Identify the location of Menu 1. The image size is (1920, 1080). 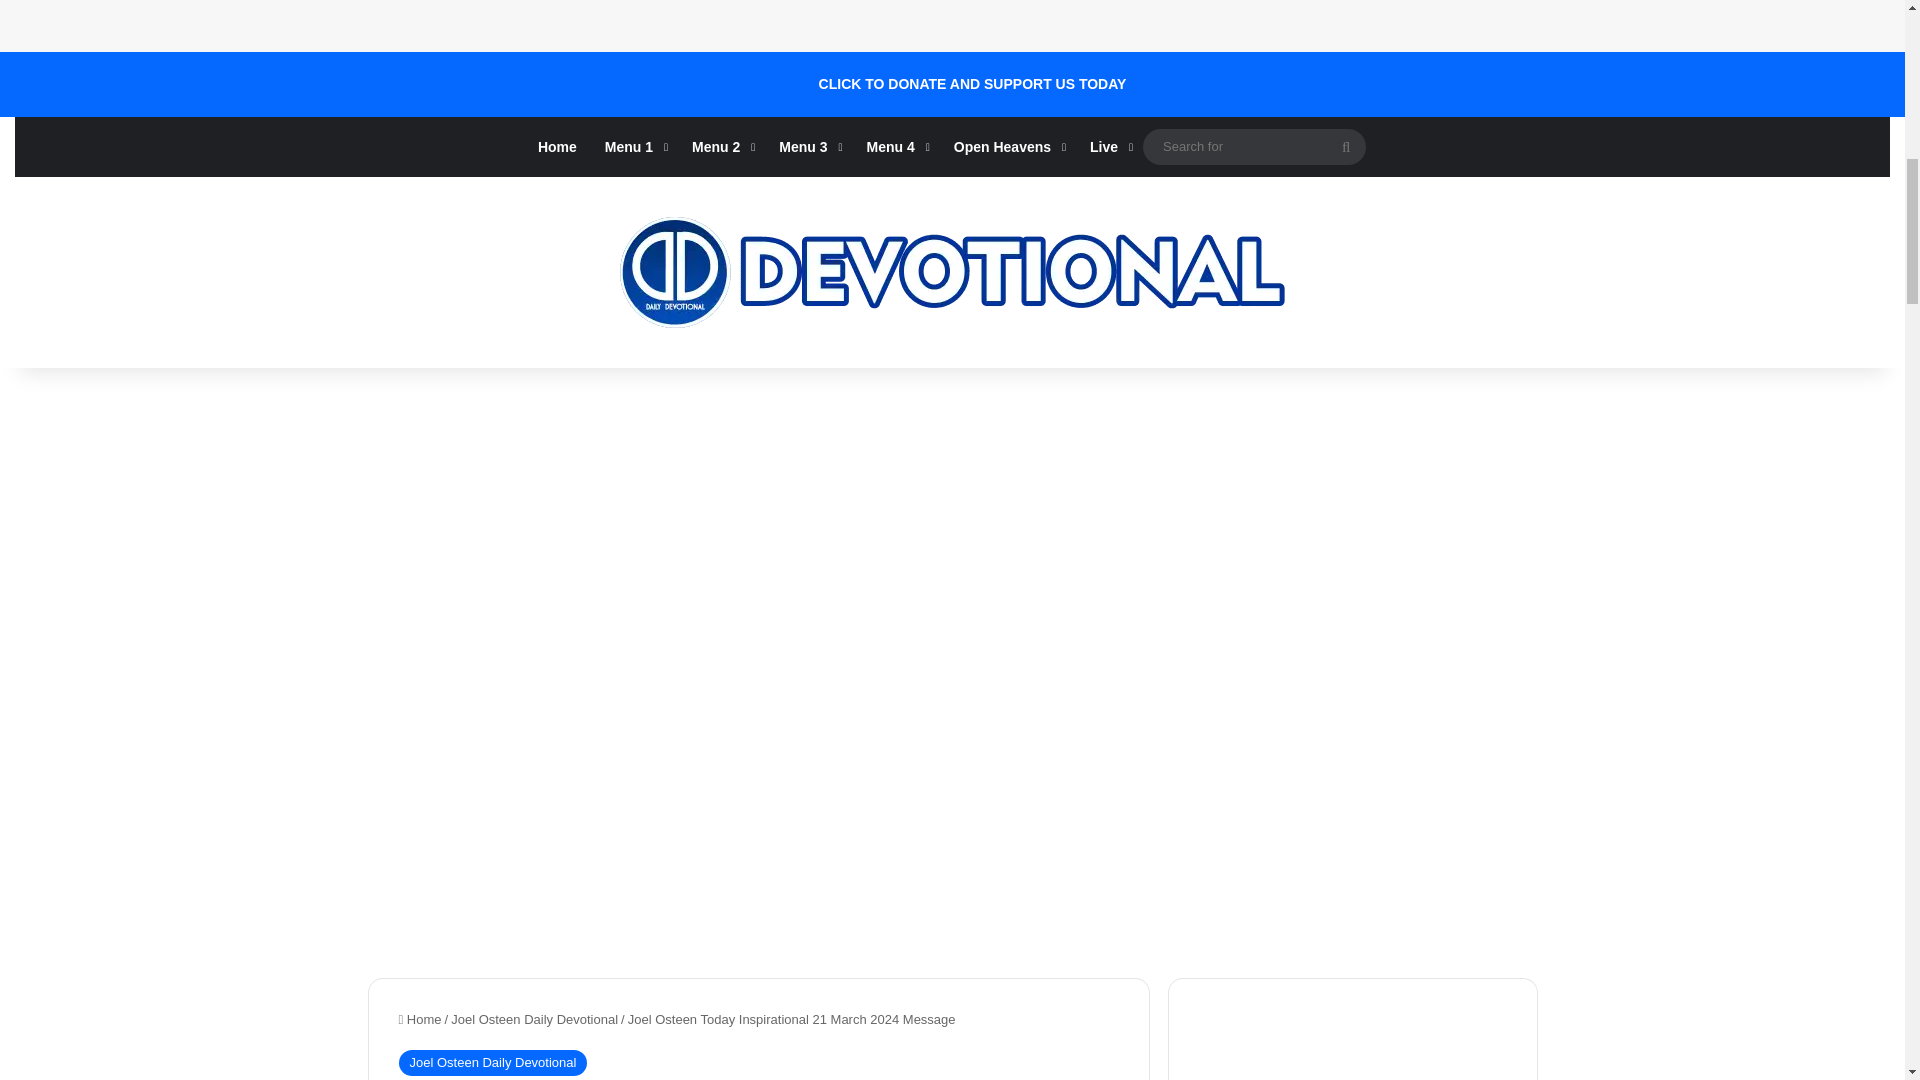
(634, 146).